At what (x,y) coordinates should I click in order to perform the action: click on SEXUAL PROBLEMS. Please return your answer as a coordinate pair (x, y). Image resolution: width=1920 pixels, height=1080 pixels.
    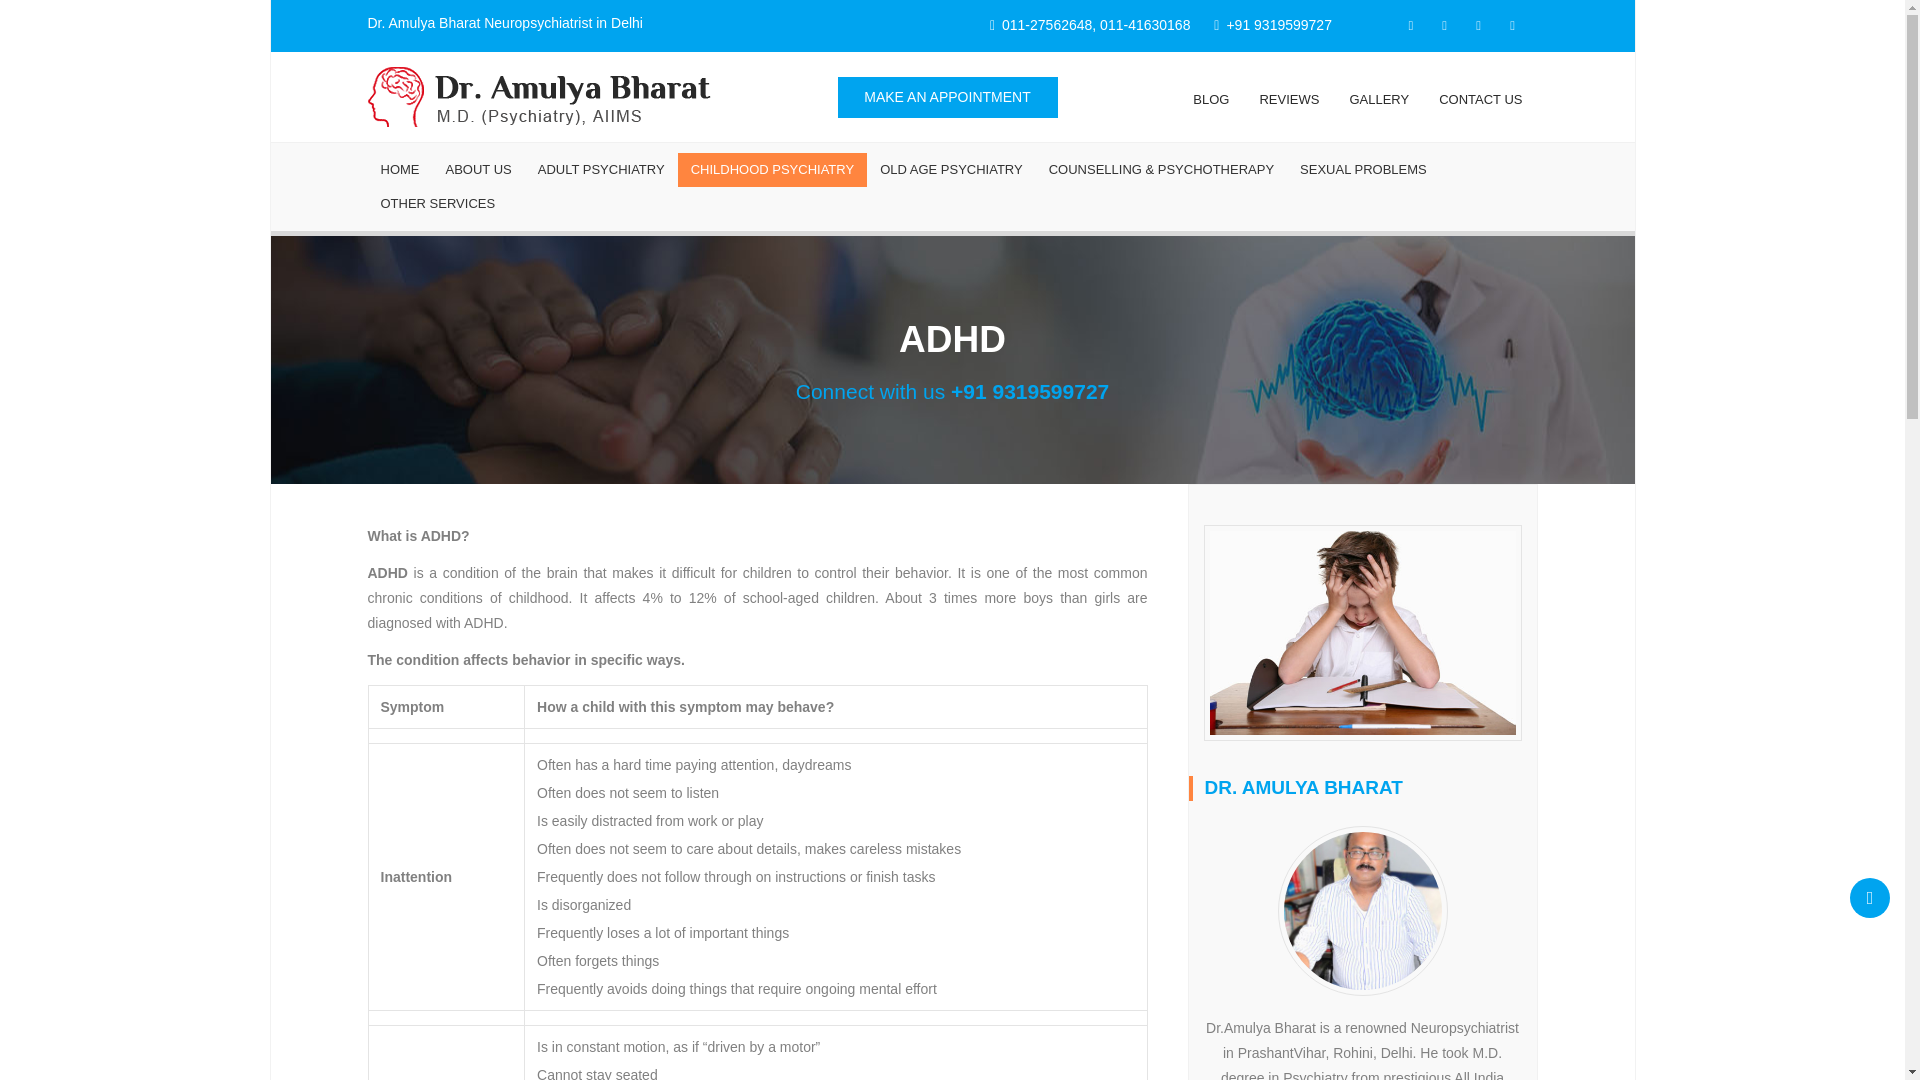
    Looking at the image, I should click on (1363, 170).